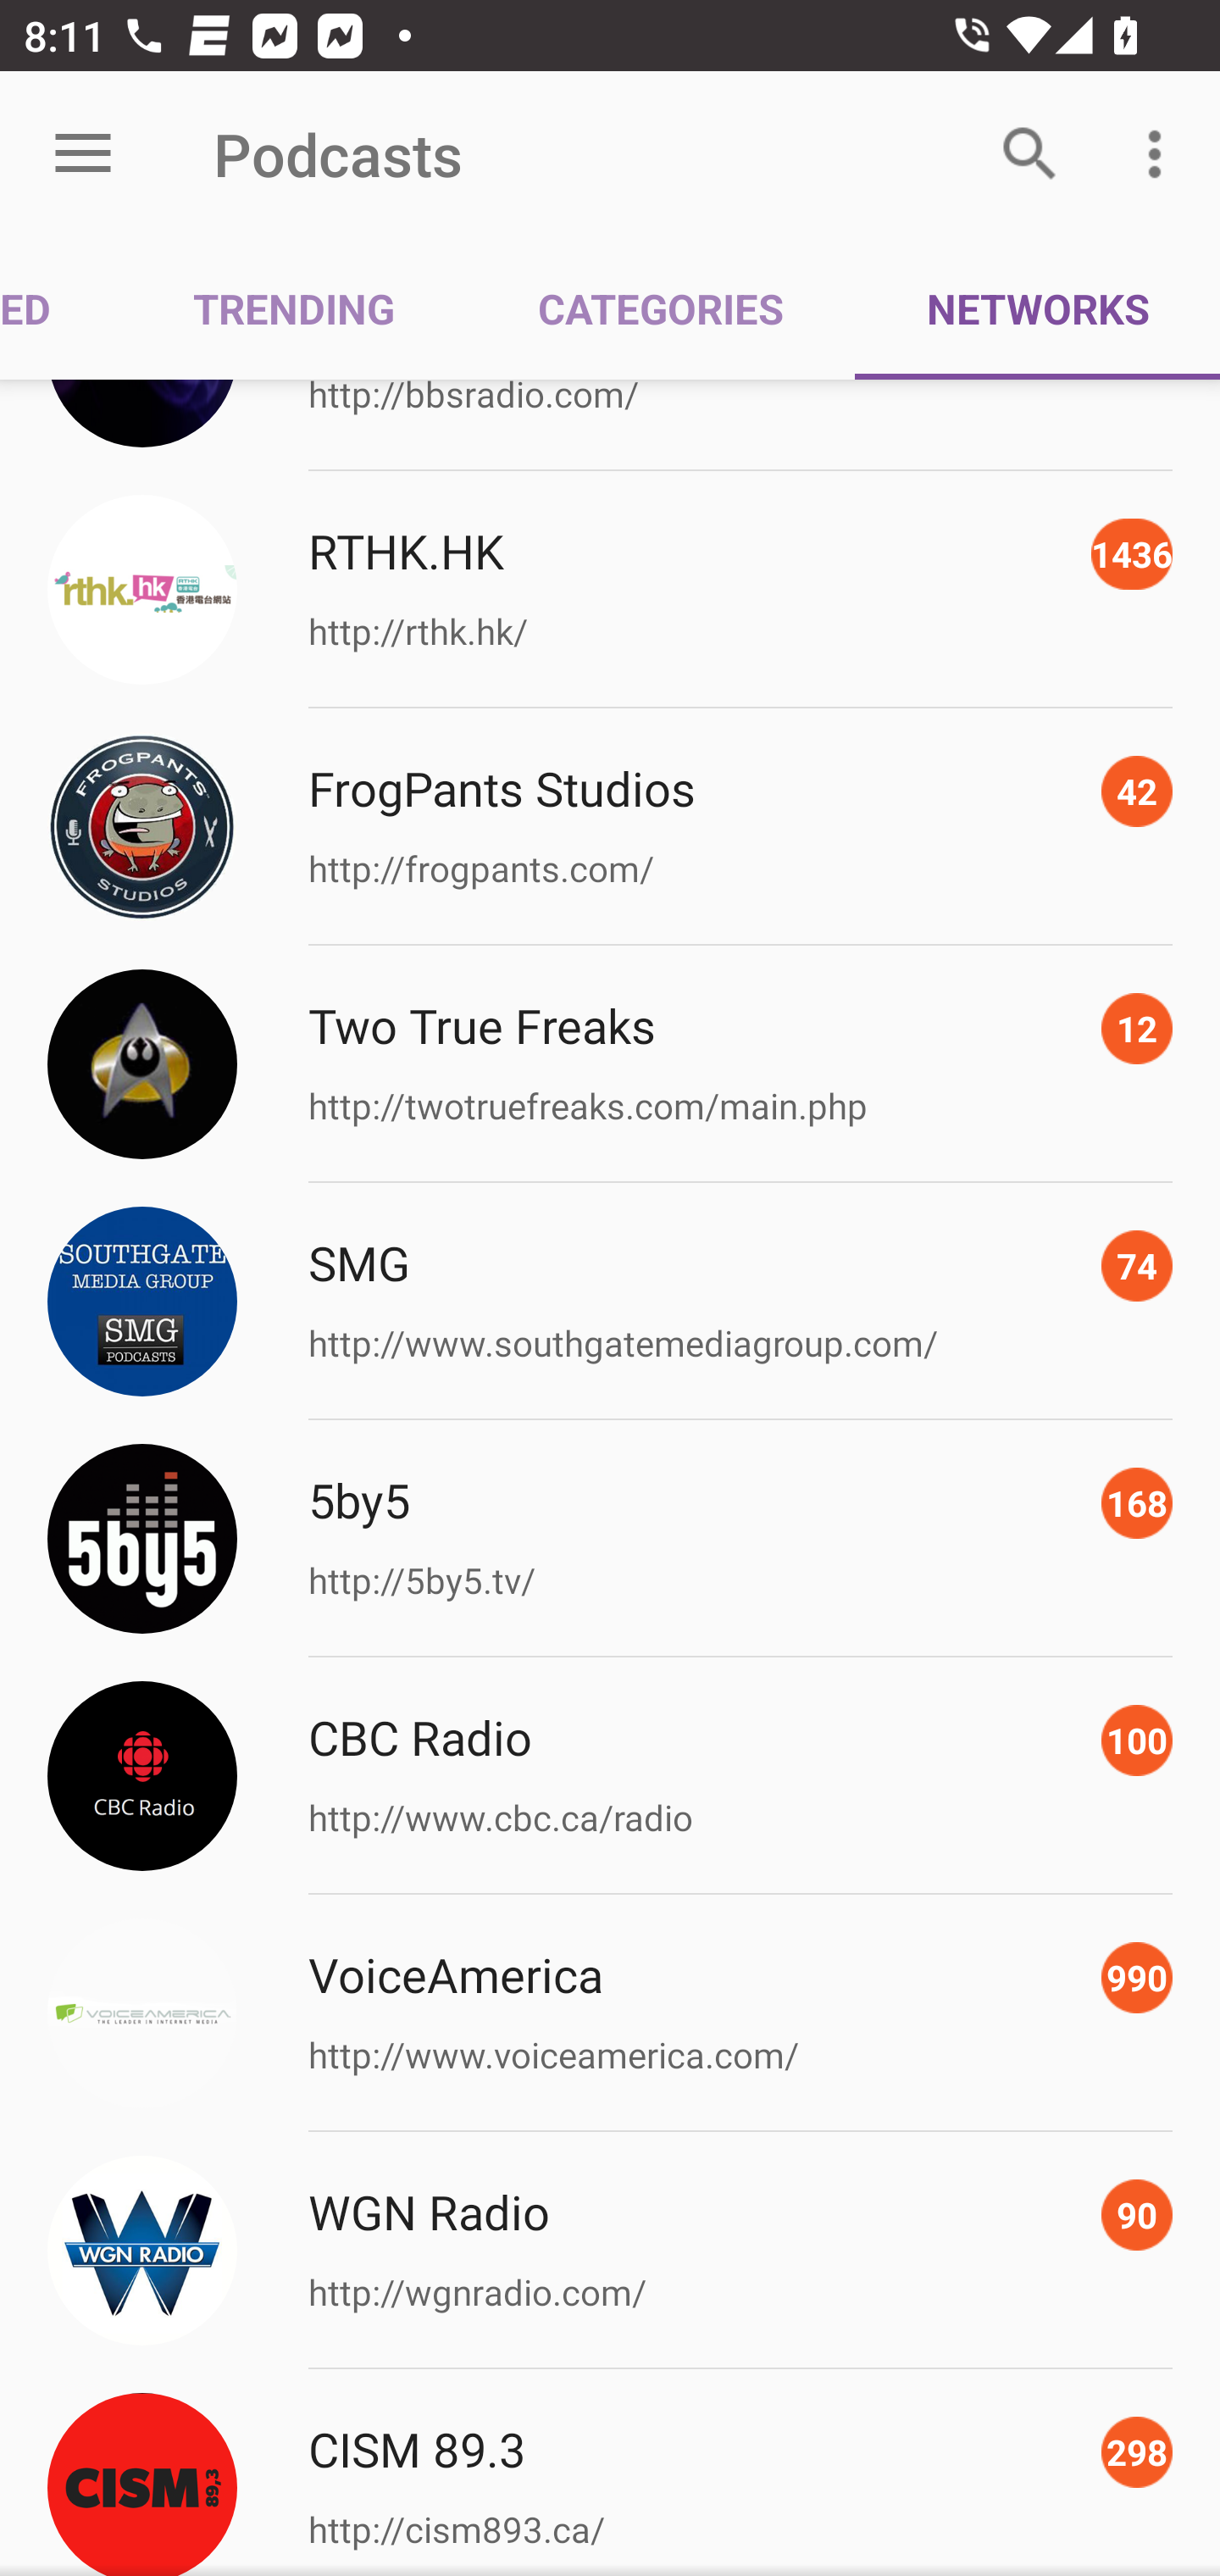 The height and width of the screenshot is (2576, 1220). Describe the element at coordinates (610, 2473) in the screenshot. I see `Picture CISM 89.3 298 http://cism893.ca/` at that location.